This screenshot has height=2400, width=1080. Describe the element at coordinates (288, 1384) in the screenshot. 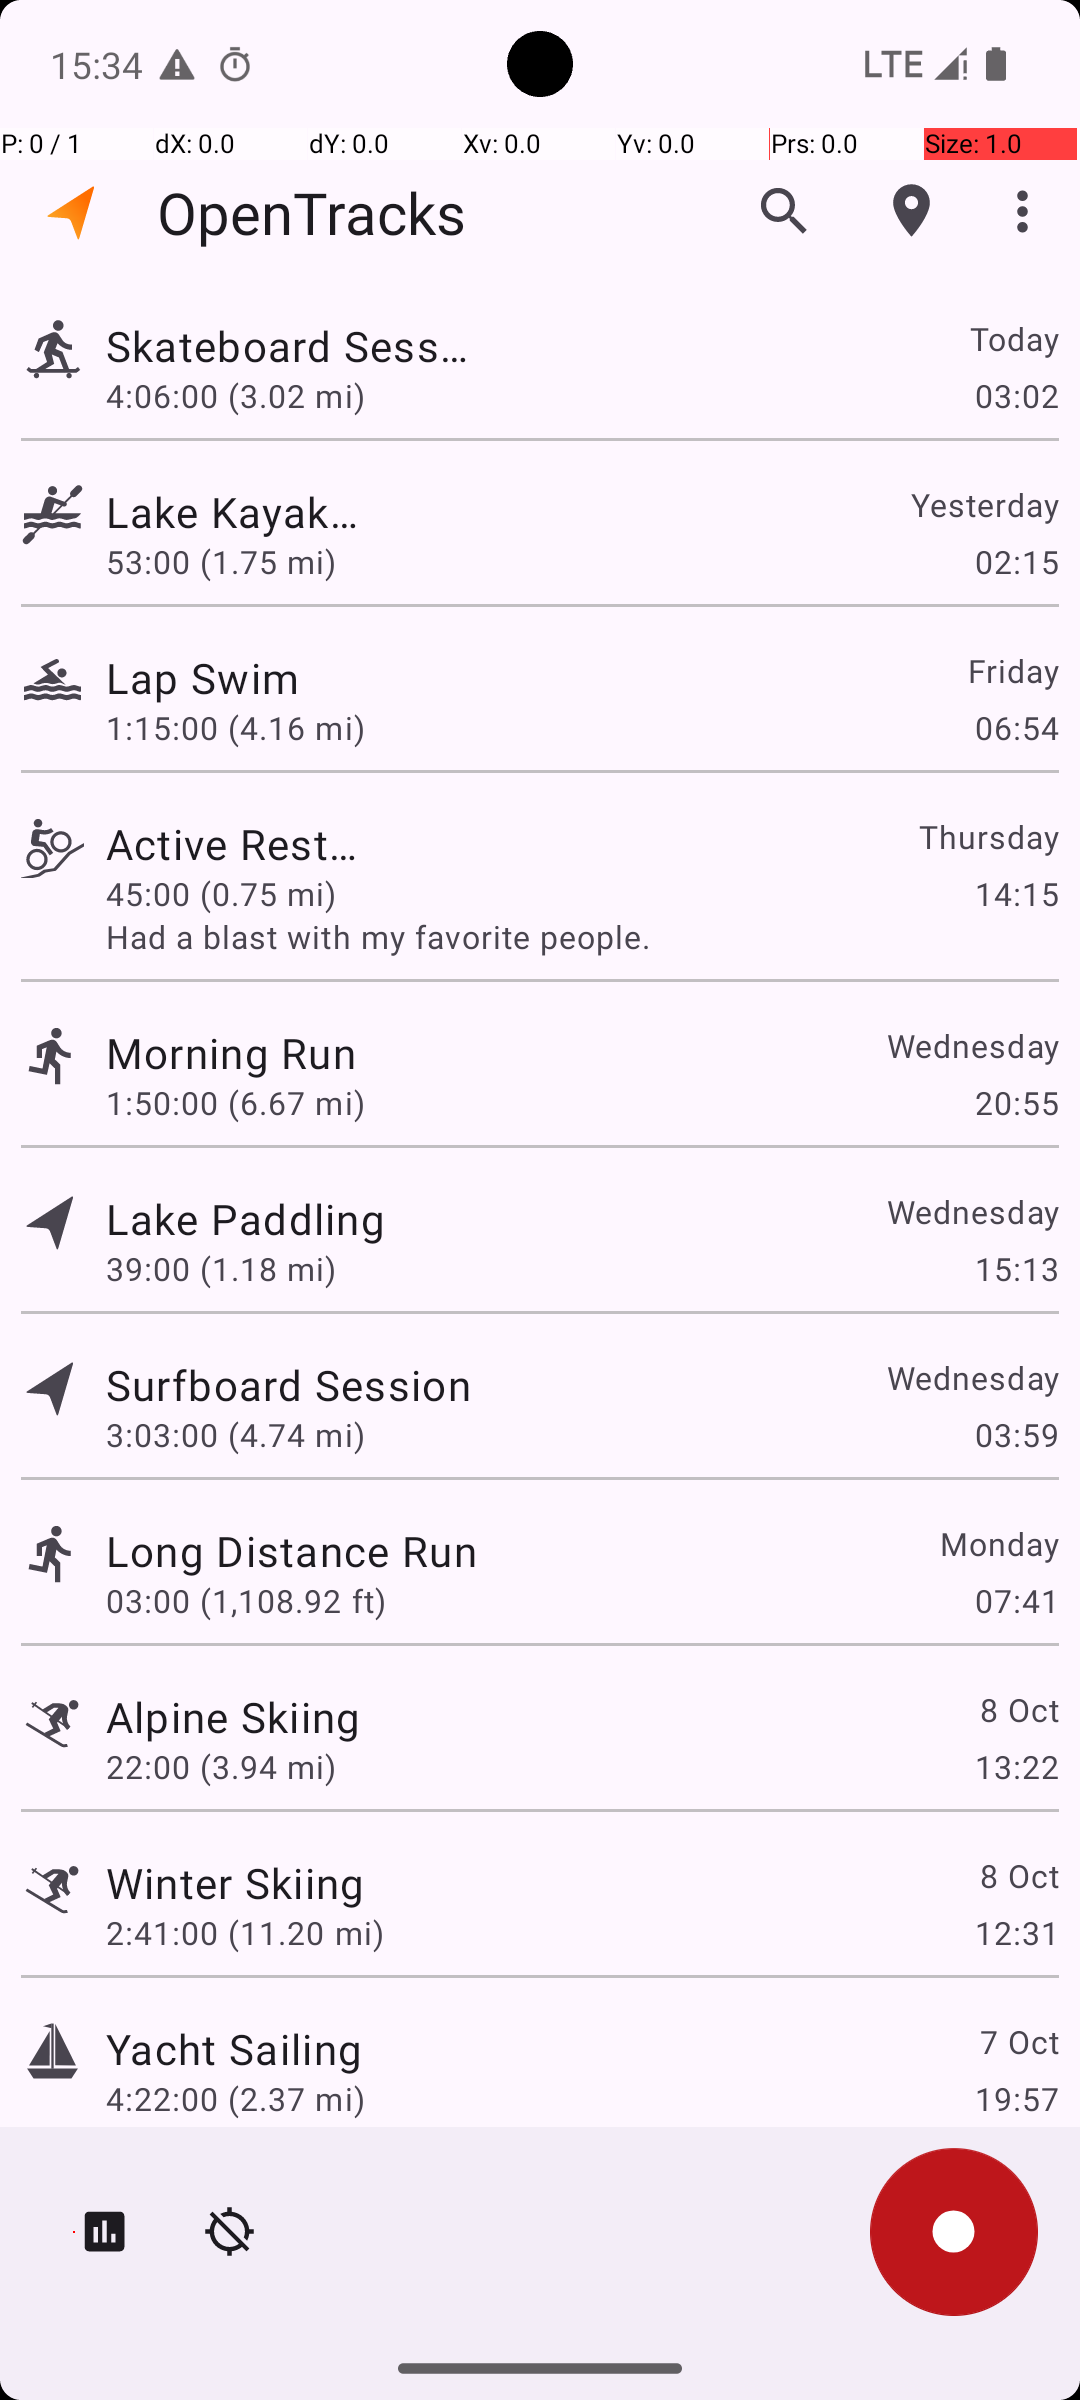

I see `Surfboard Session` at that location.